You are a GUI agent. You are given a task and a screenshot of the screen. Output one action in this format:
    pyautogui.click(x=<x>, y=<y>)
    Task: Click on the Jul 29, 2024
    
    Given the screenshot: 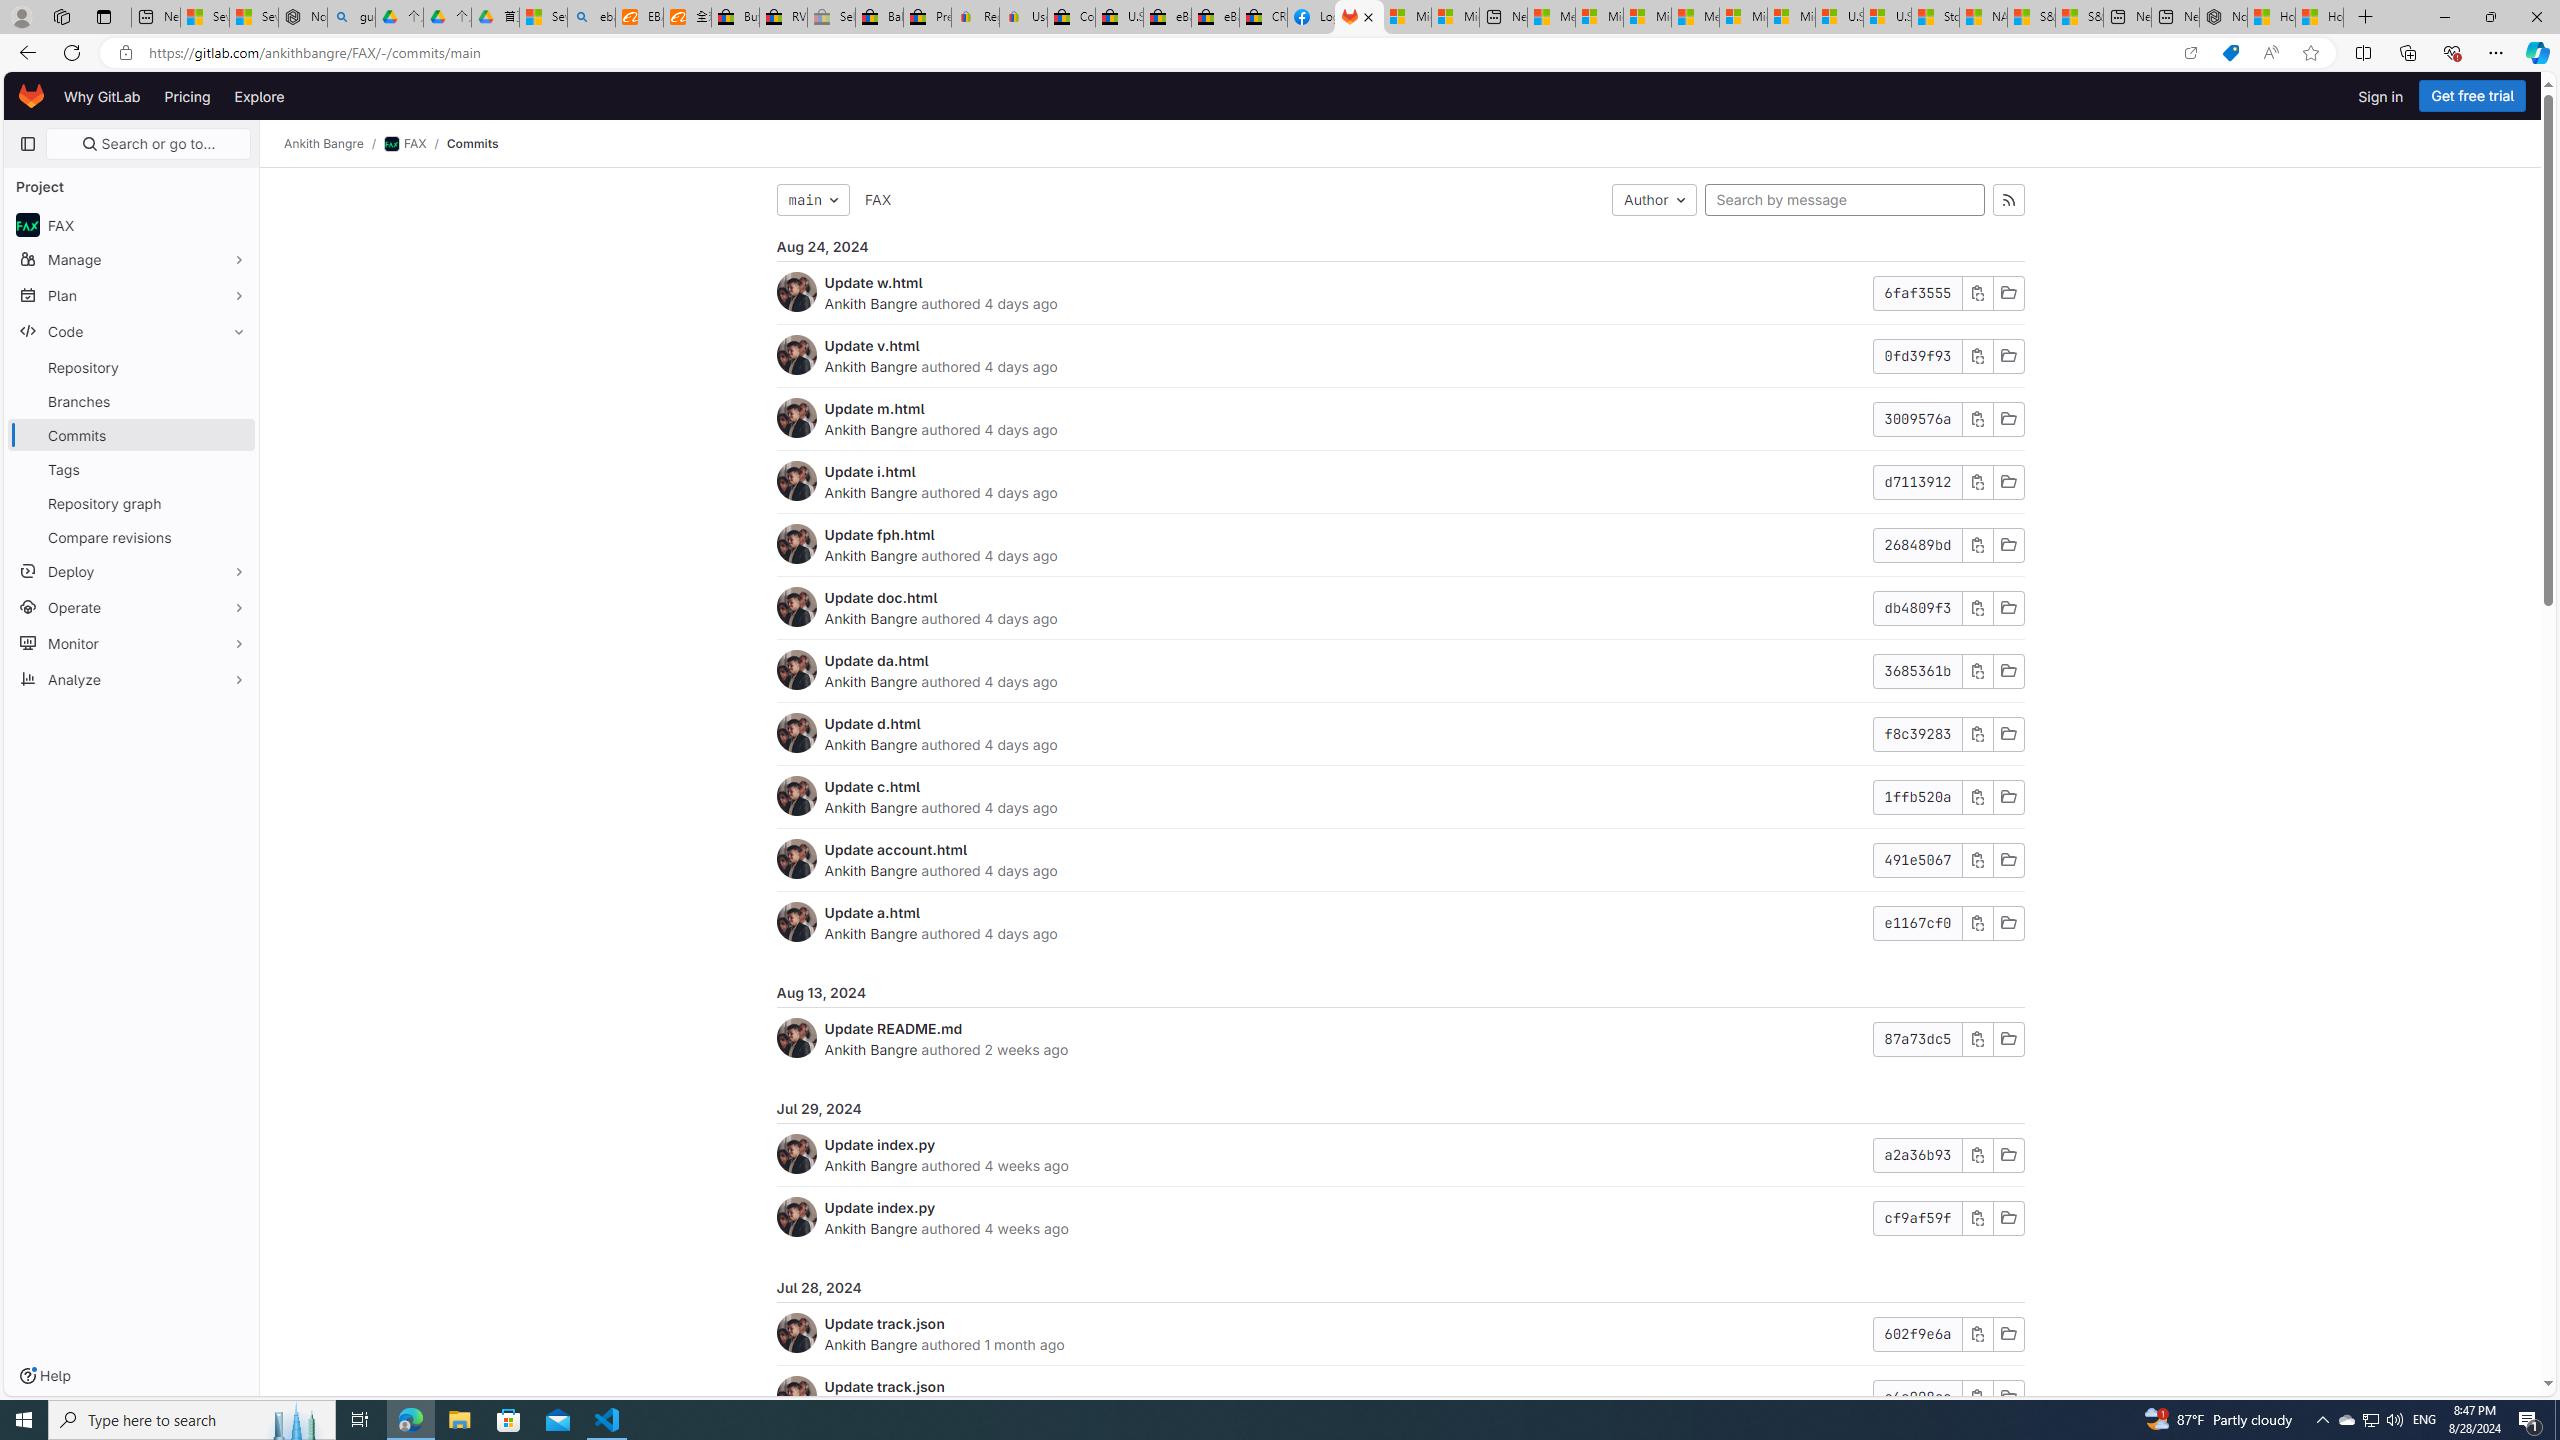 What is the action you would take?
    pyautogui.click(x=1400, y=1109)
    